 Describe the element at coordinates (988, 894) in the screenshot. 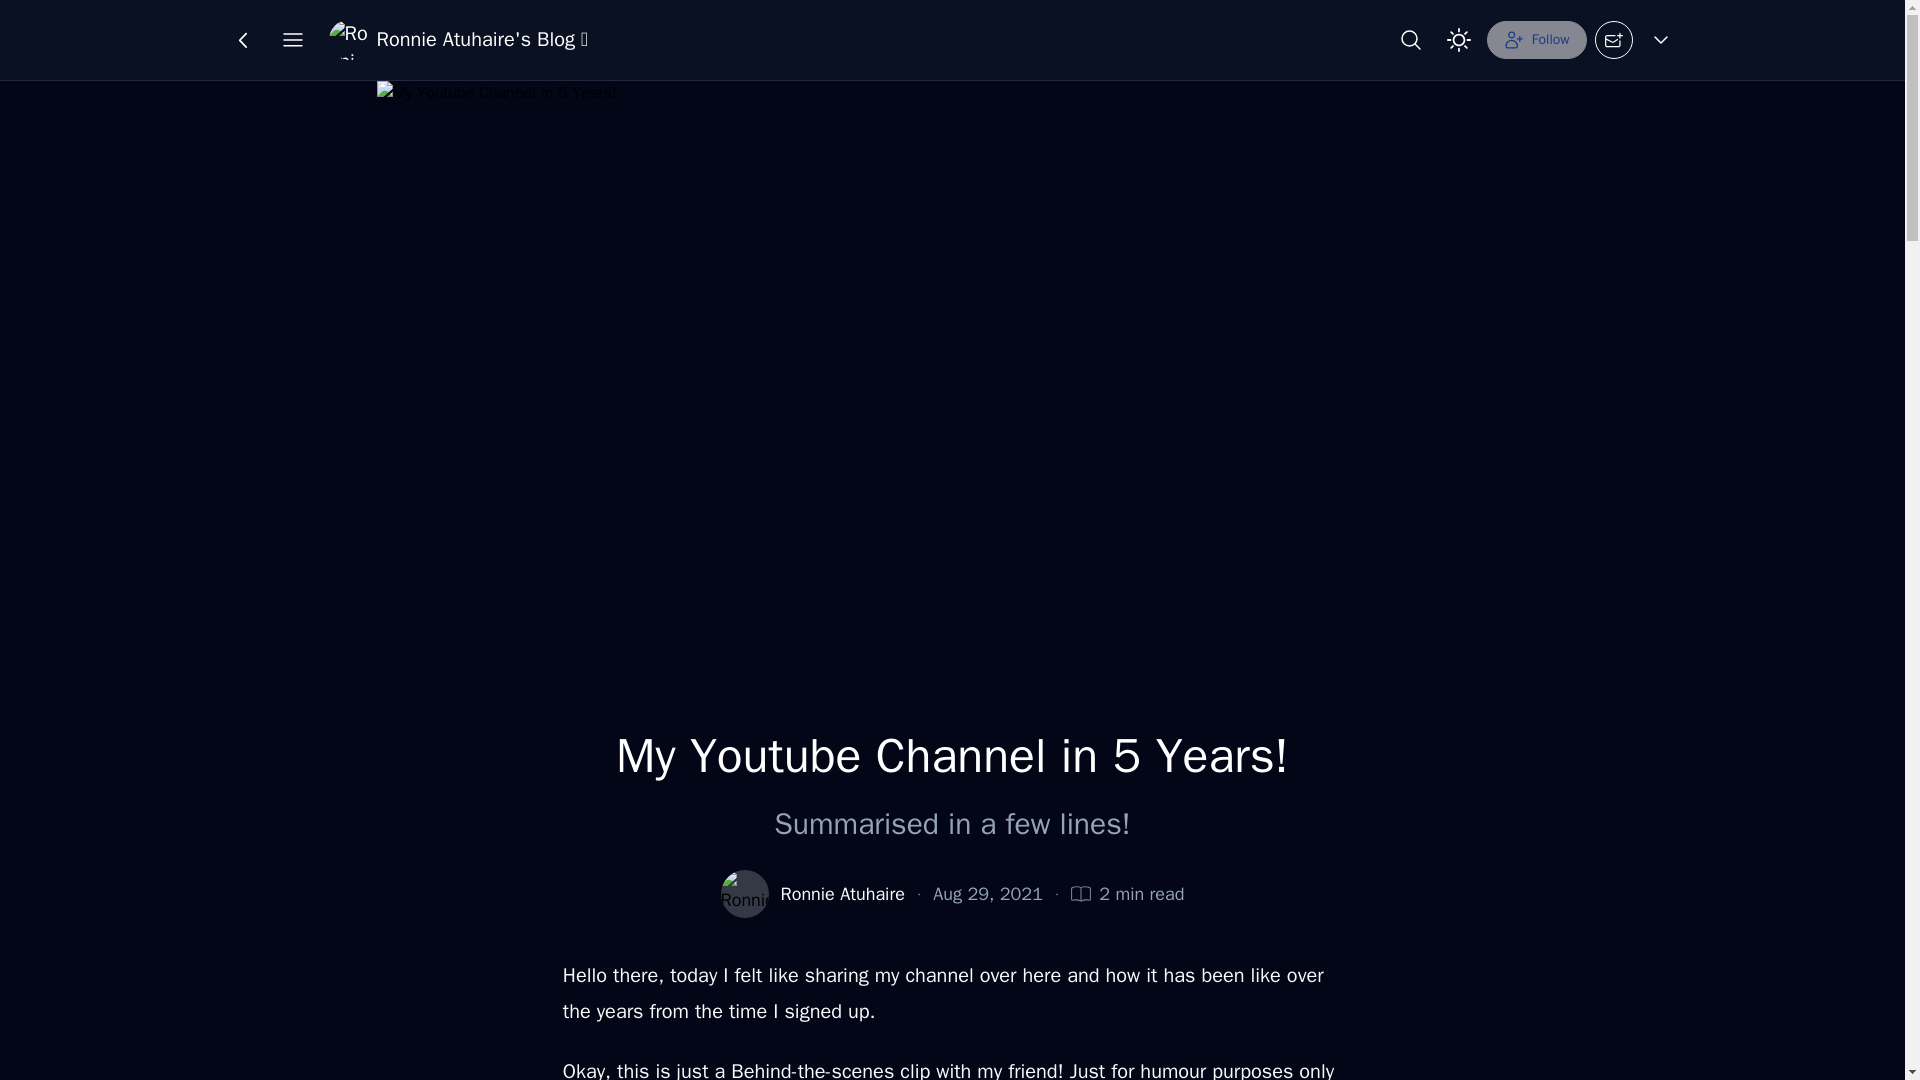

I see `Aug 29, 2021` at that location.